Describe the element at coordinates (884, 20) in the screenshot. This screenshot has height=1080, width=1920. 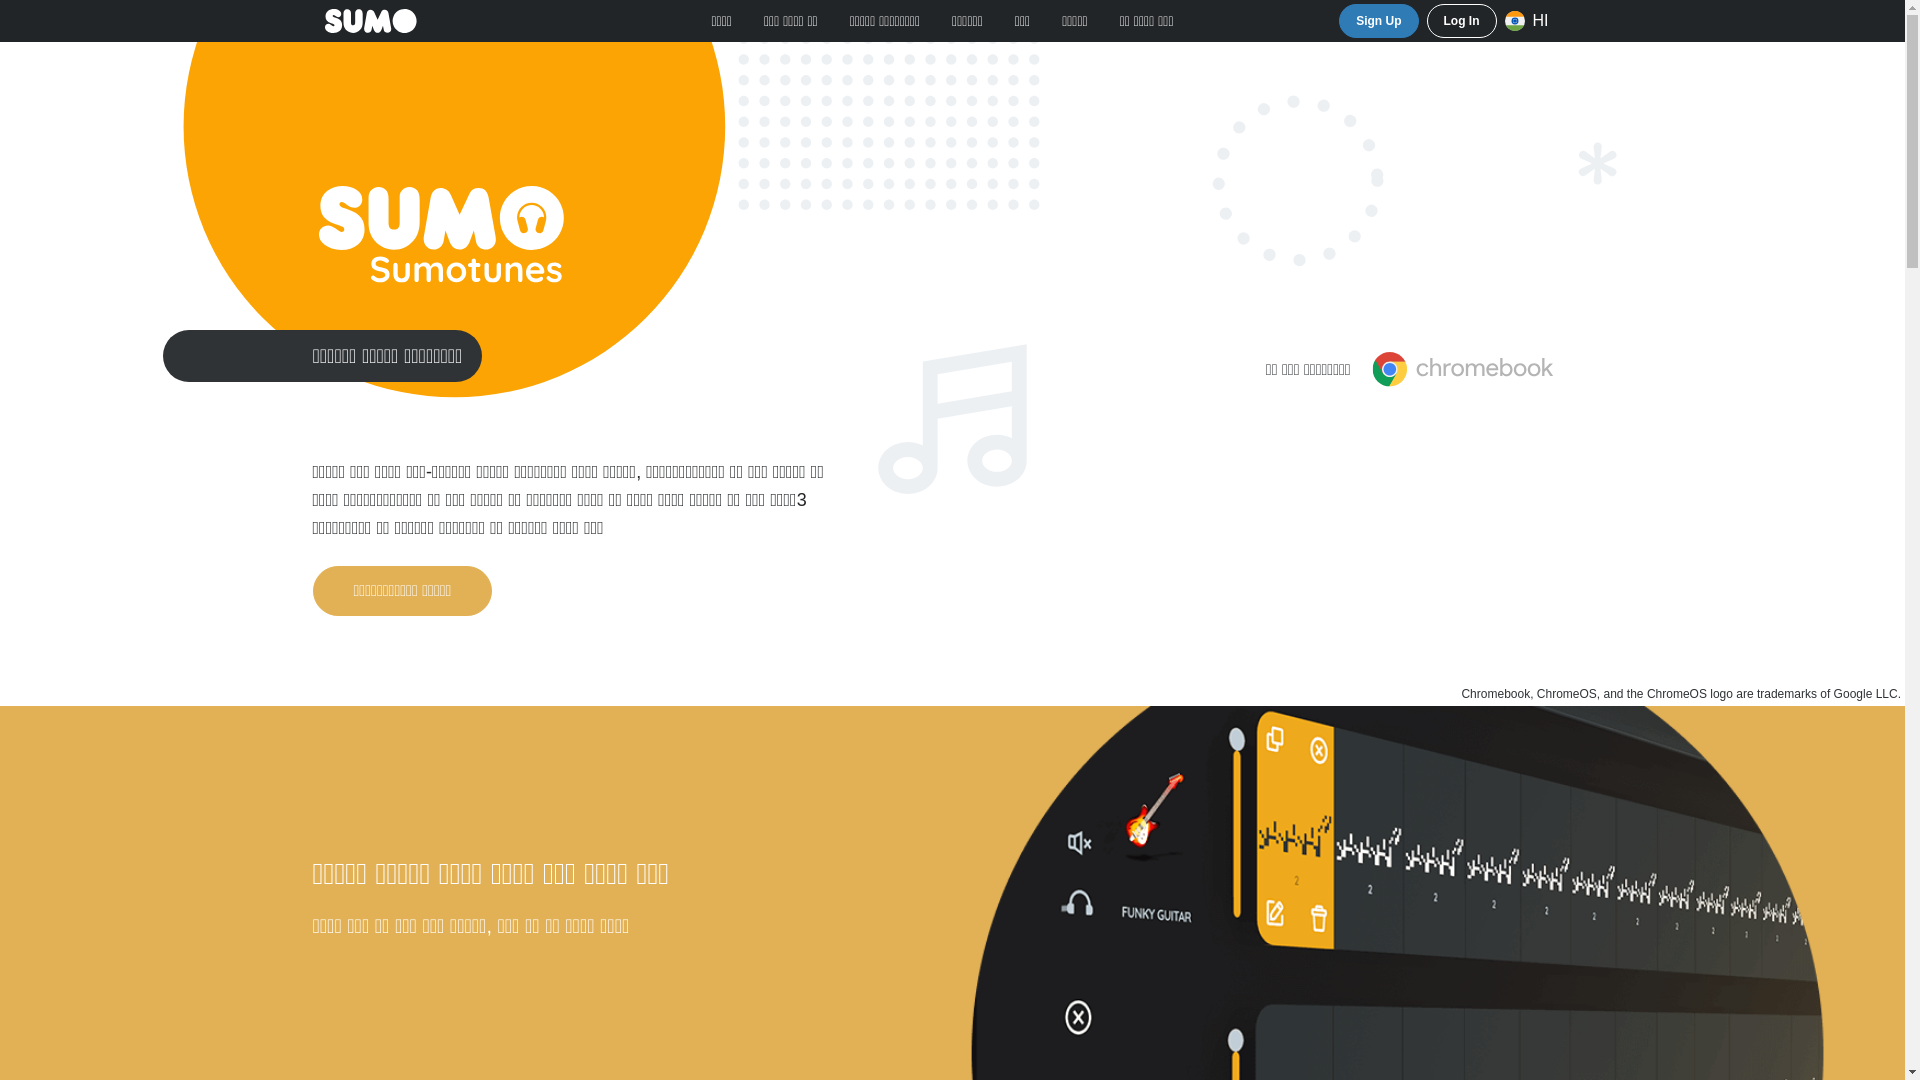
I see `pricing` at that location.